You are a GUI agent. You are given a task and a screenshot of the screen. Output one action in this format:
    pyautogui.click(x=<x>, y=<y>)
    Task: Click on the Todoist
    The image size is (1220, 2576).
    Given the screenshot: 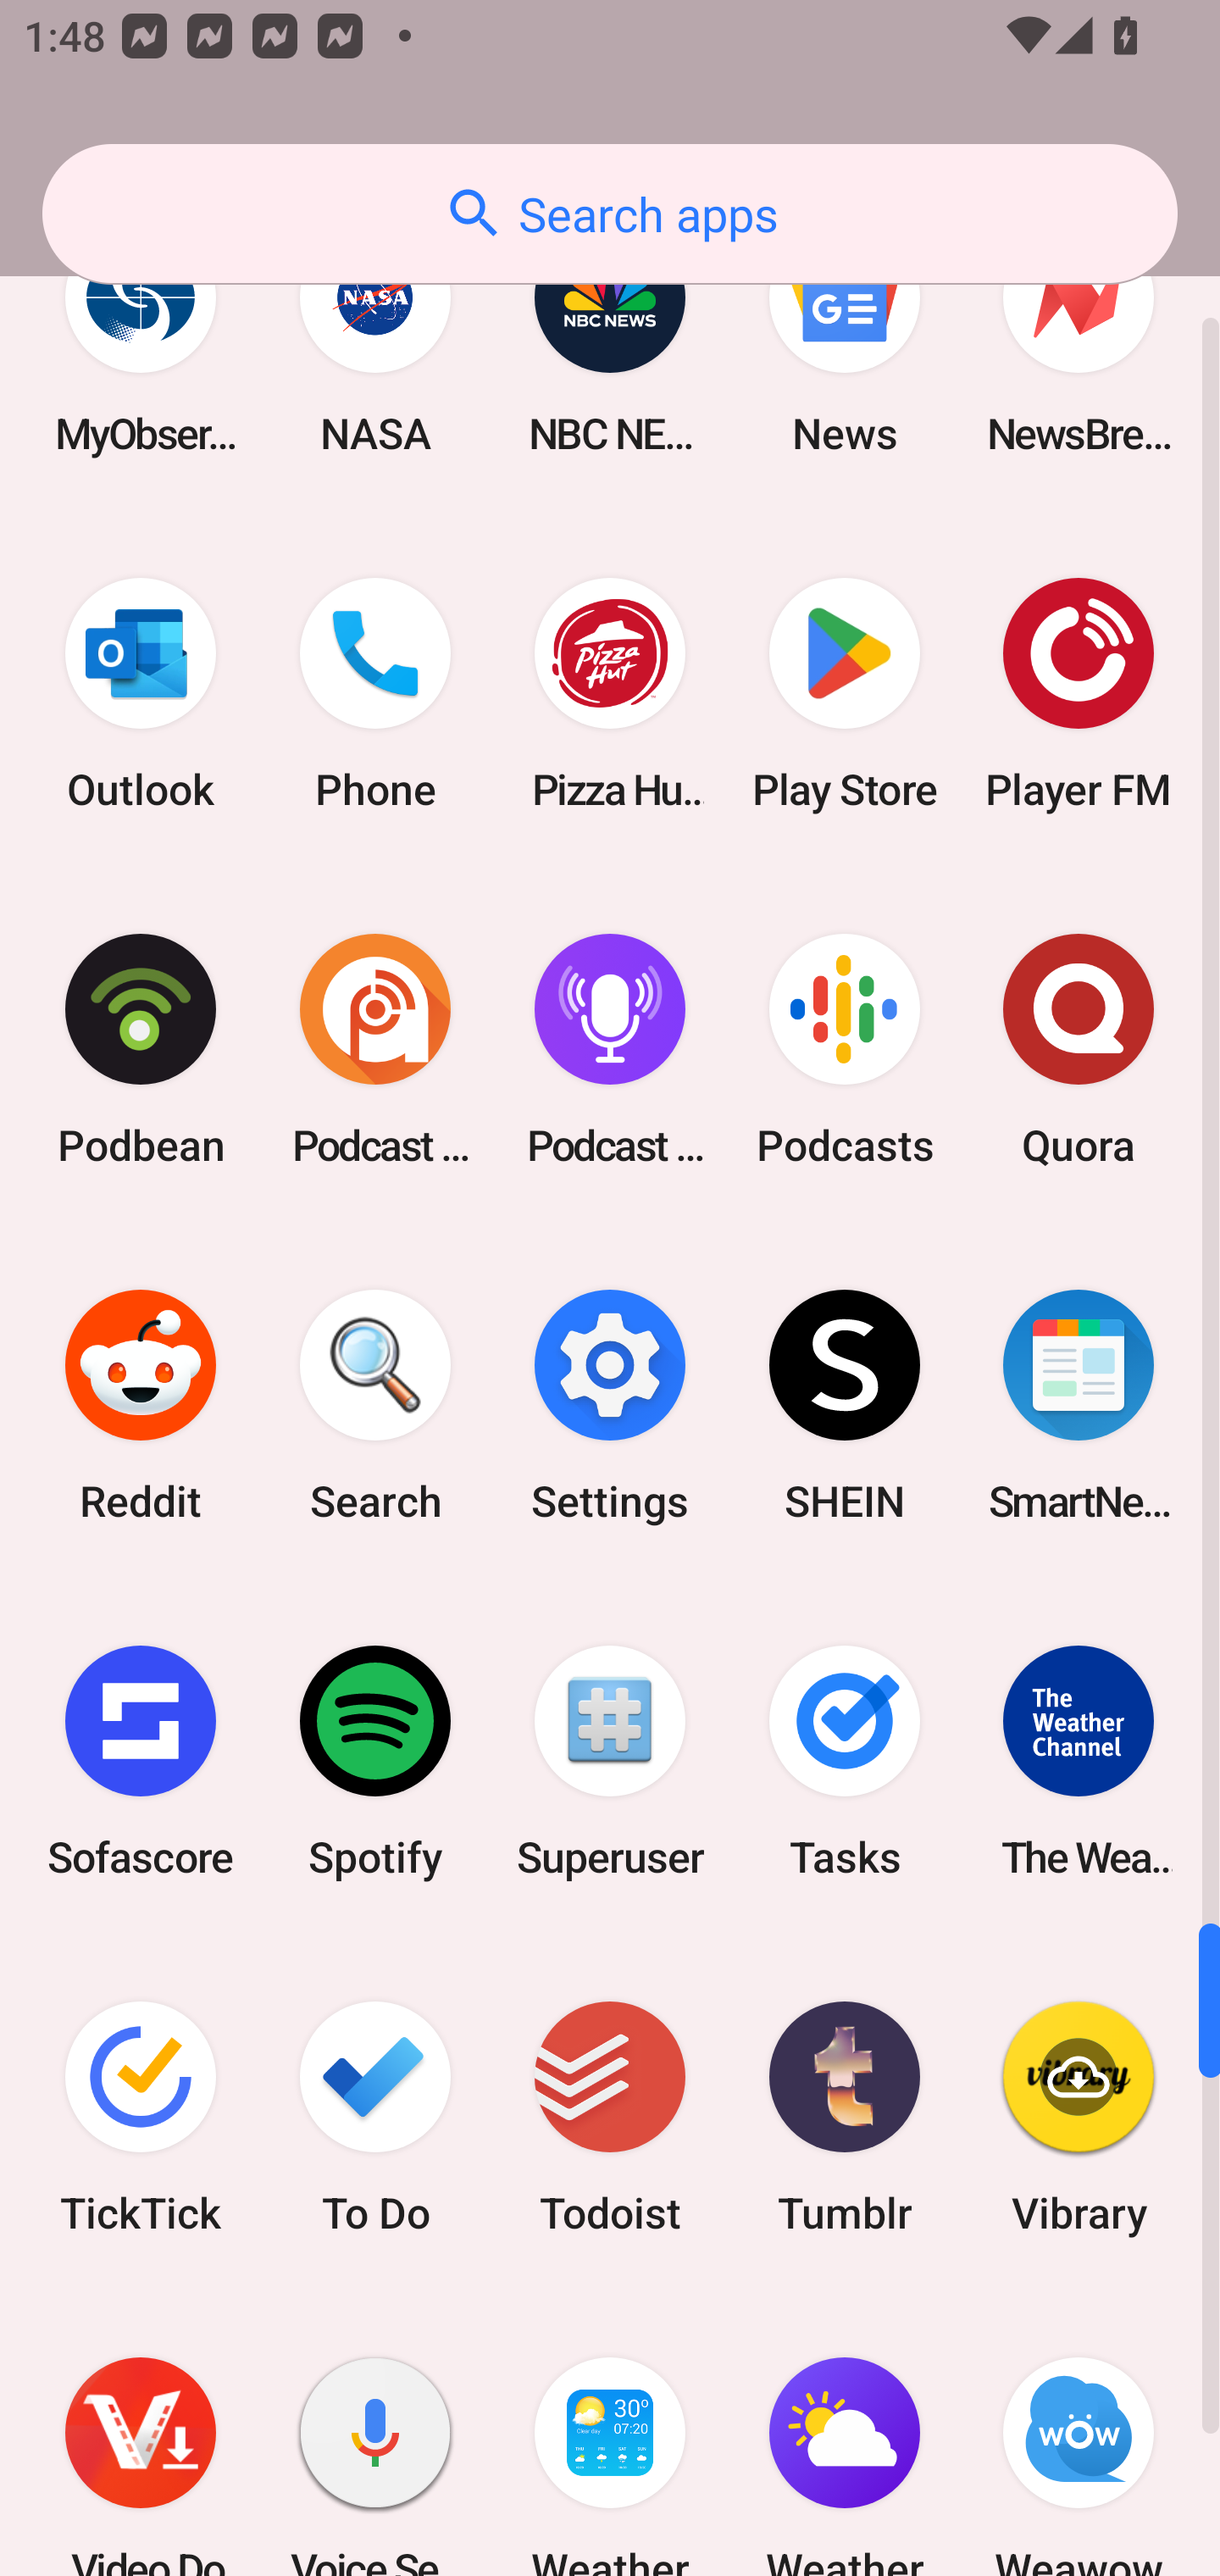 What is the action you would take?
    pyautogui.click(x=610, y=2117)
    